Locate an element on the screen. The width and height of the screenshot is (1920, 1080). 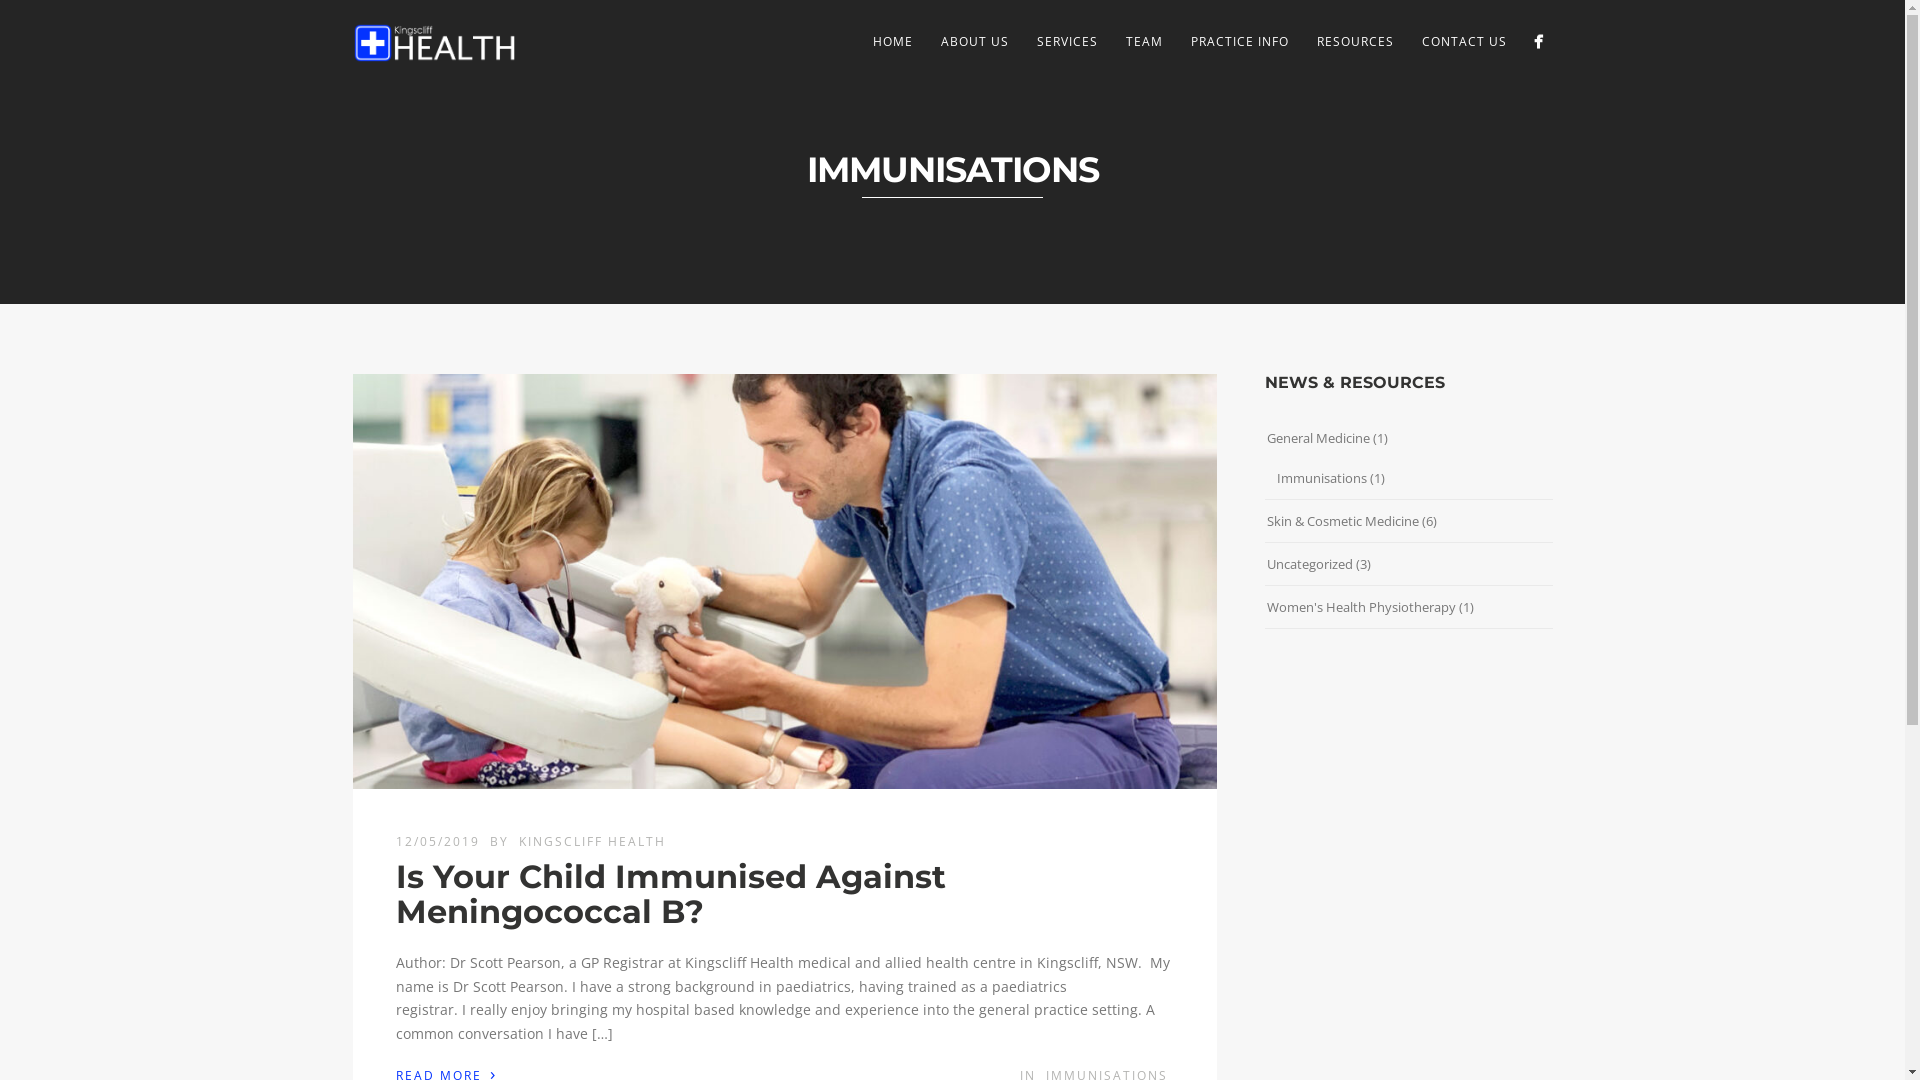
KINGSCLIFF HEALTH is located at coordinates (592, 842).